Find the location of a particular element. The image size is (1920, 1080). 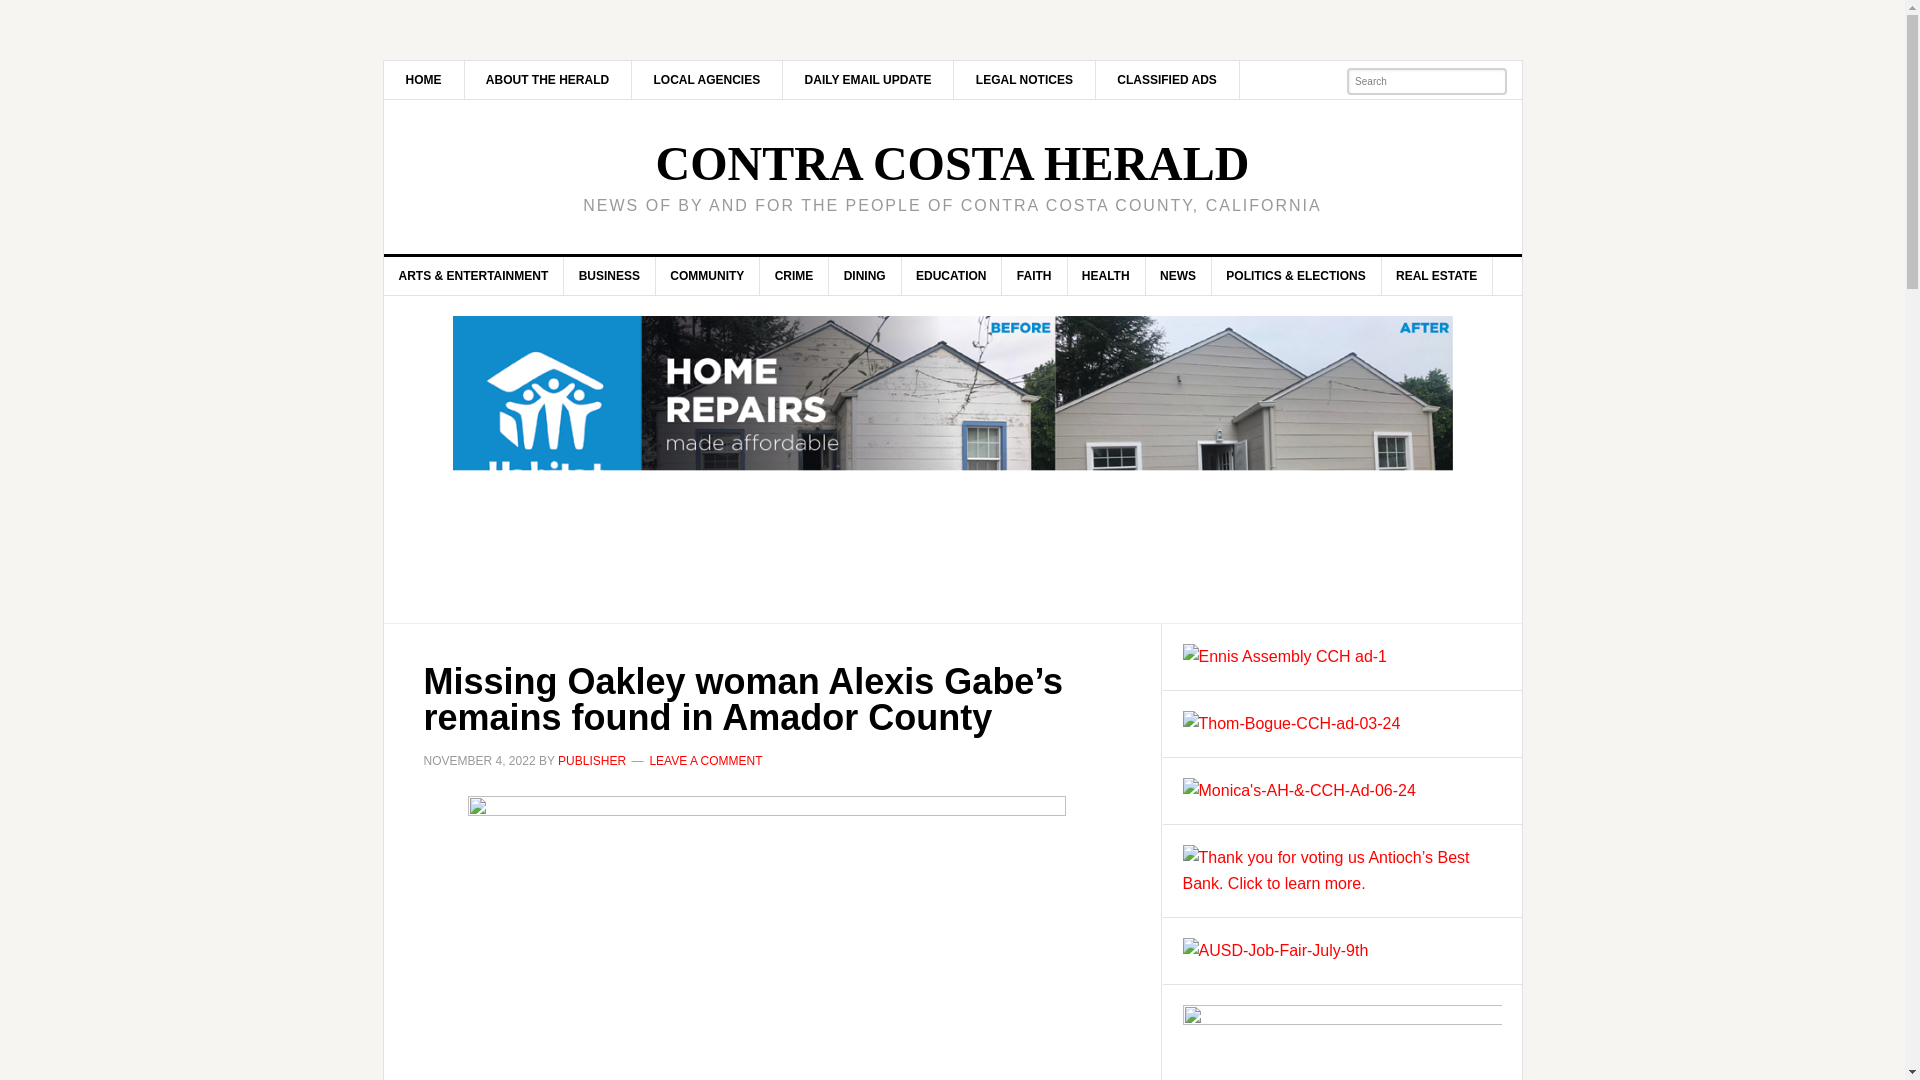

COMMUNITY is located at coordinates (707, 276).